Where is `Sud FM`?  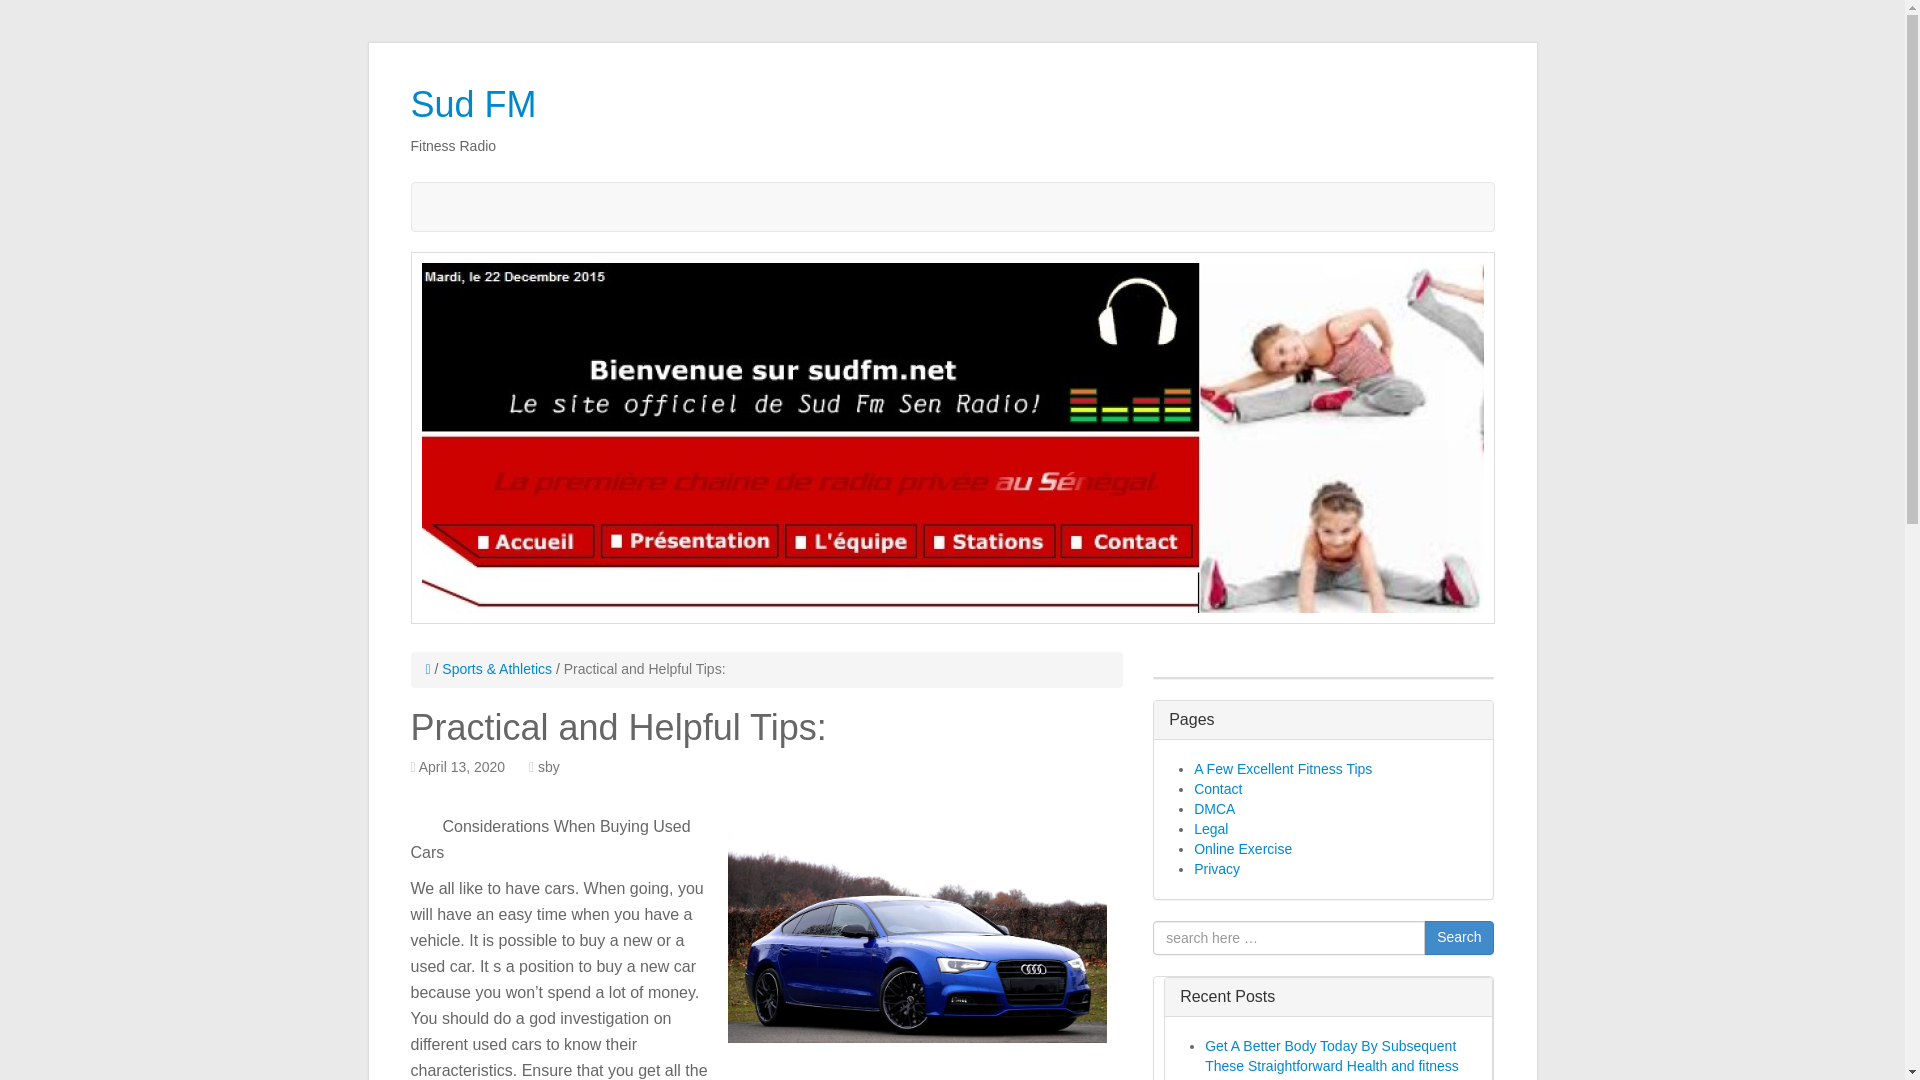 Sud FM is located at coordinates (472, 104).